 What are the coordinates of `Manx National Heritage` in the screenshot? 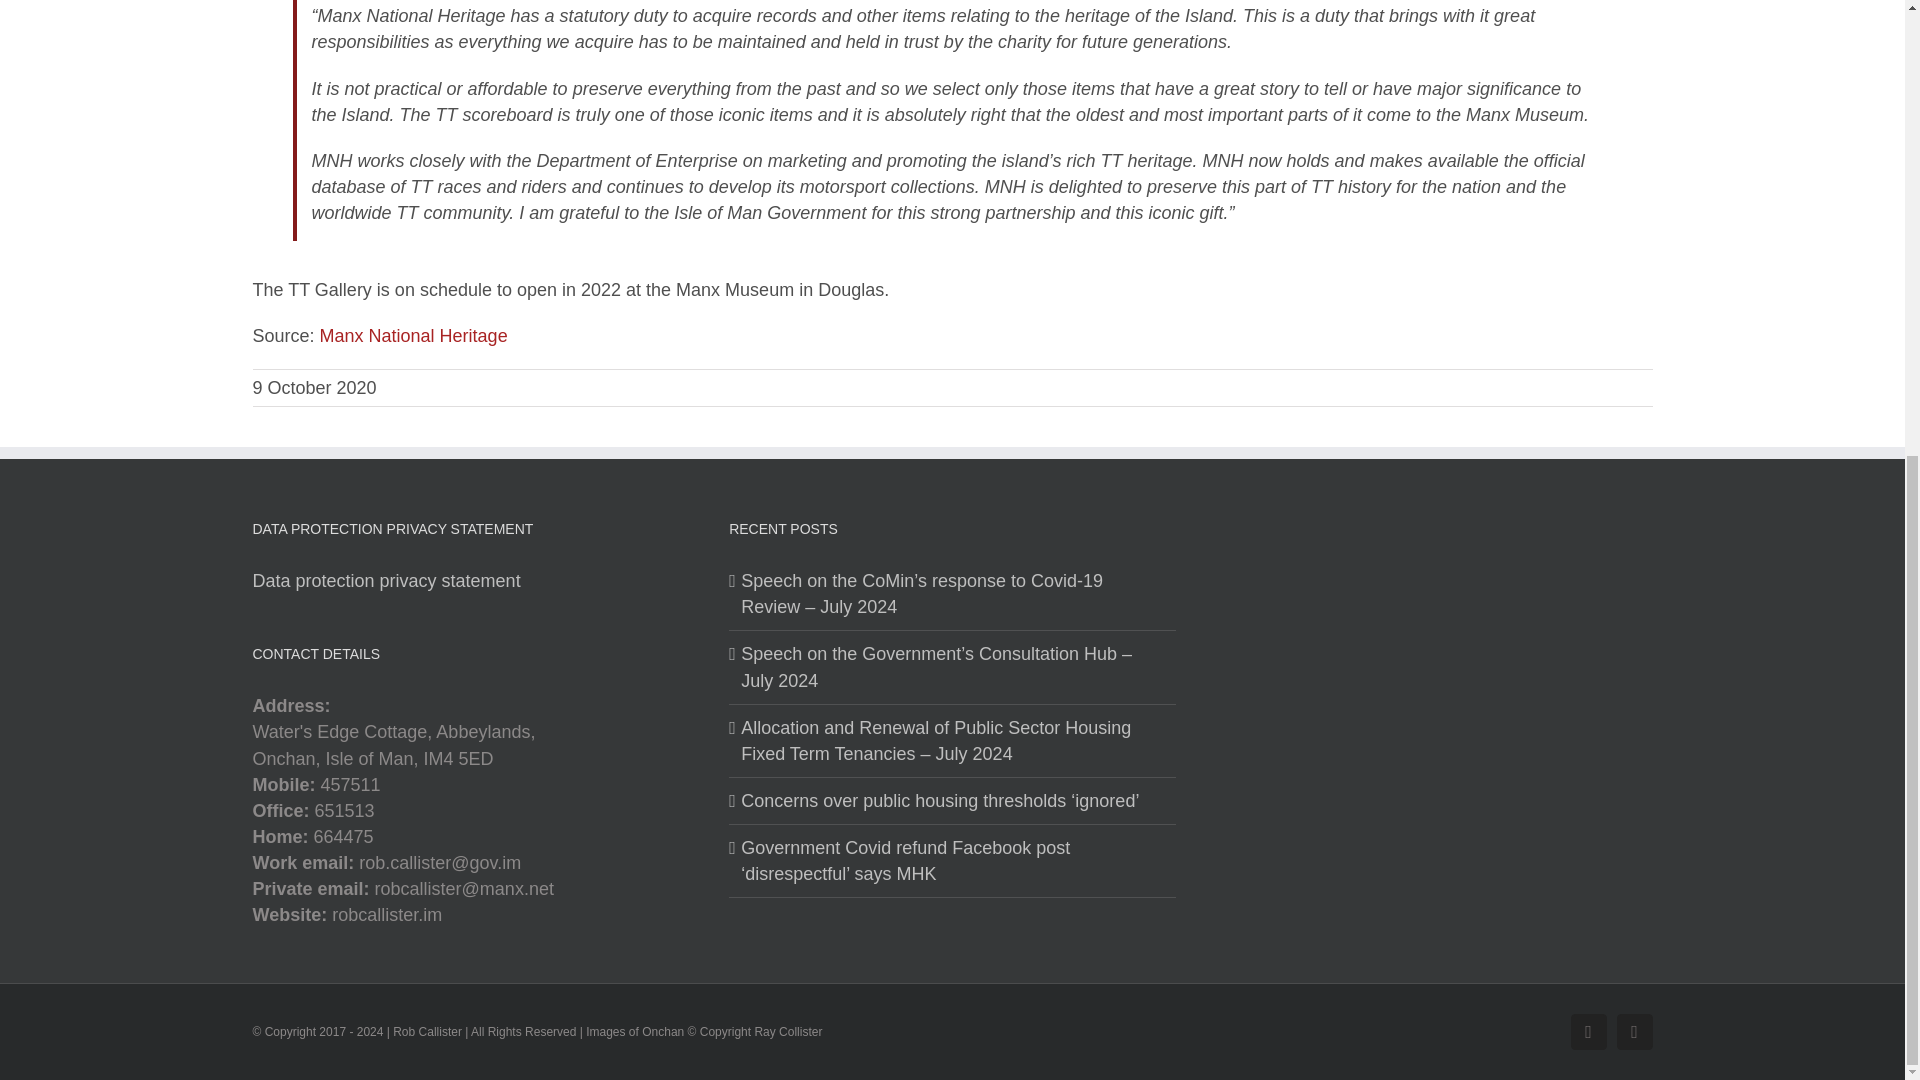 It's located at (414, 336).